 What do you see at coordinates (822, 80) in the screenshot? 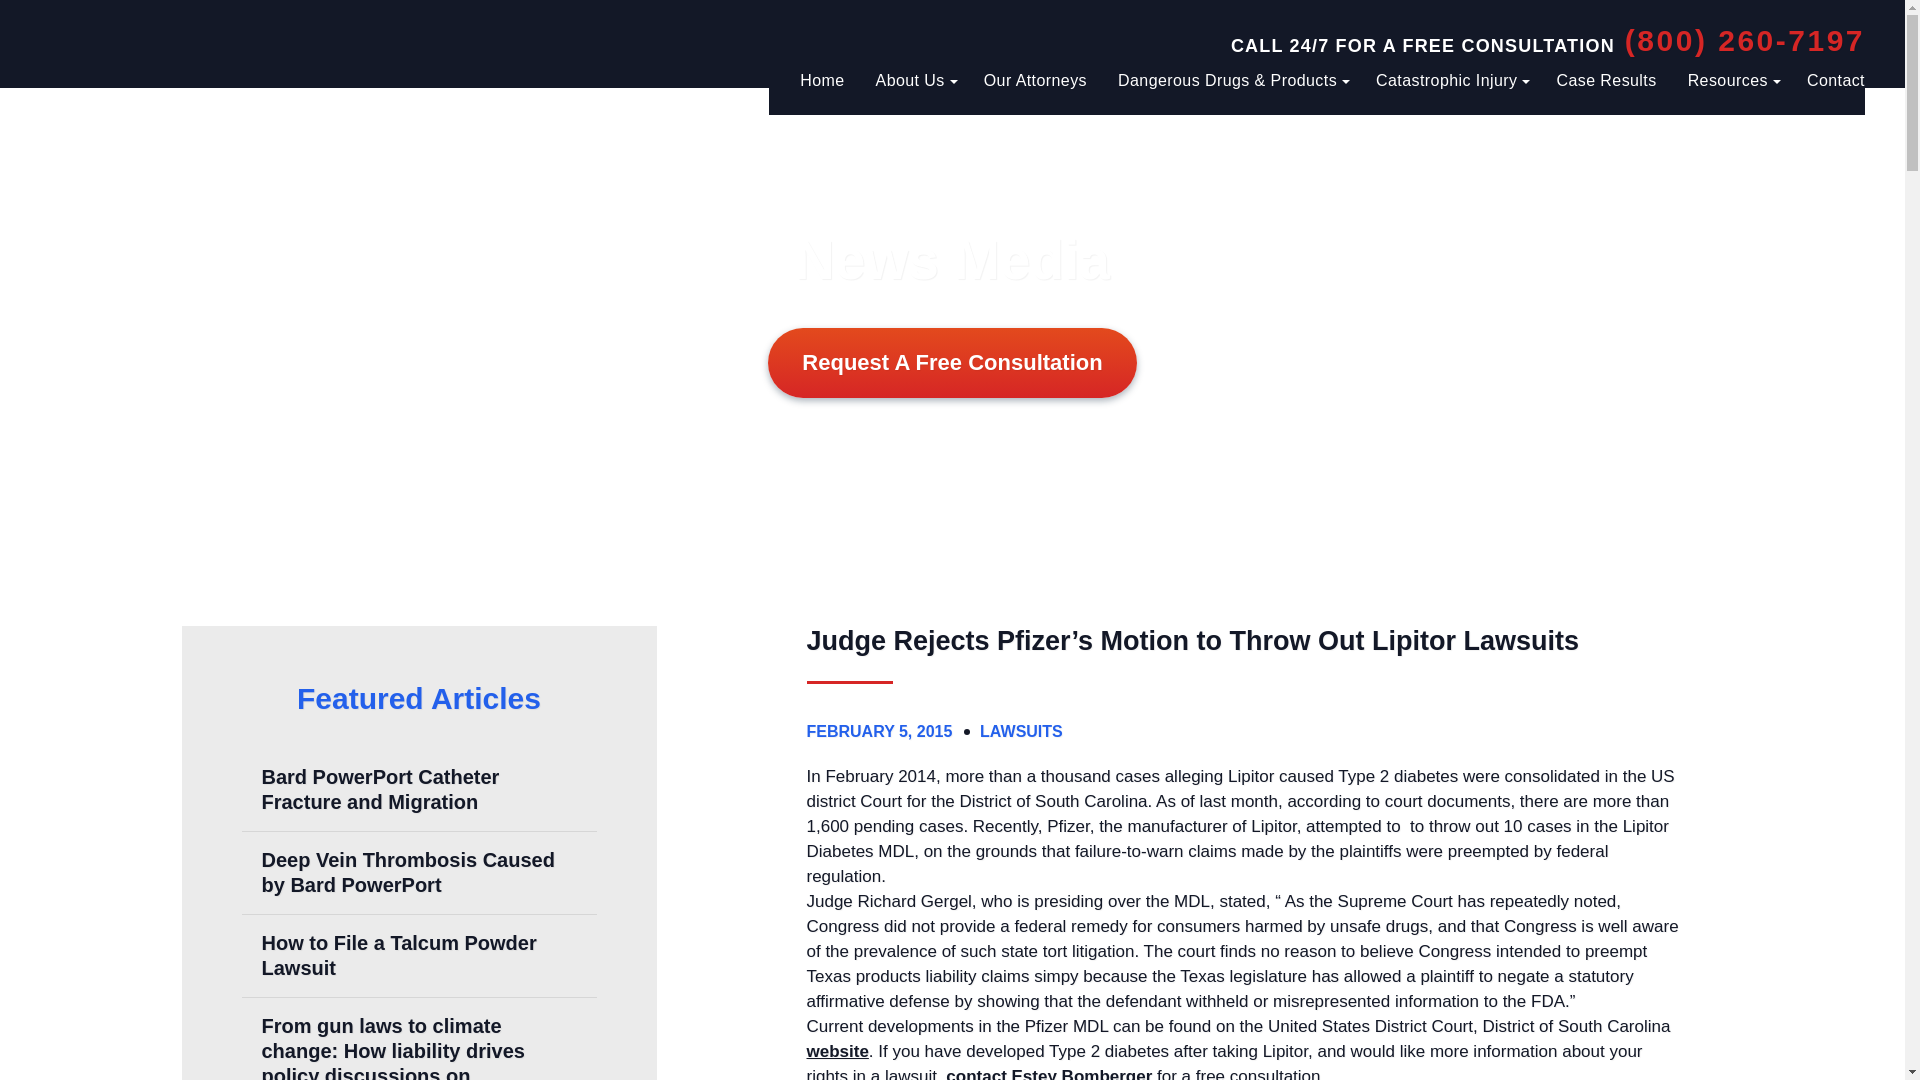
I see `Home` at bounding box center [822, 80].